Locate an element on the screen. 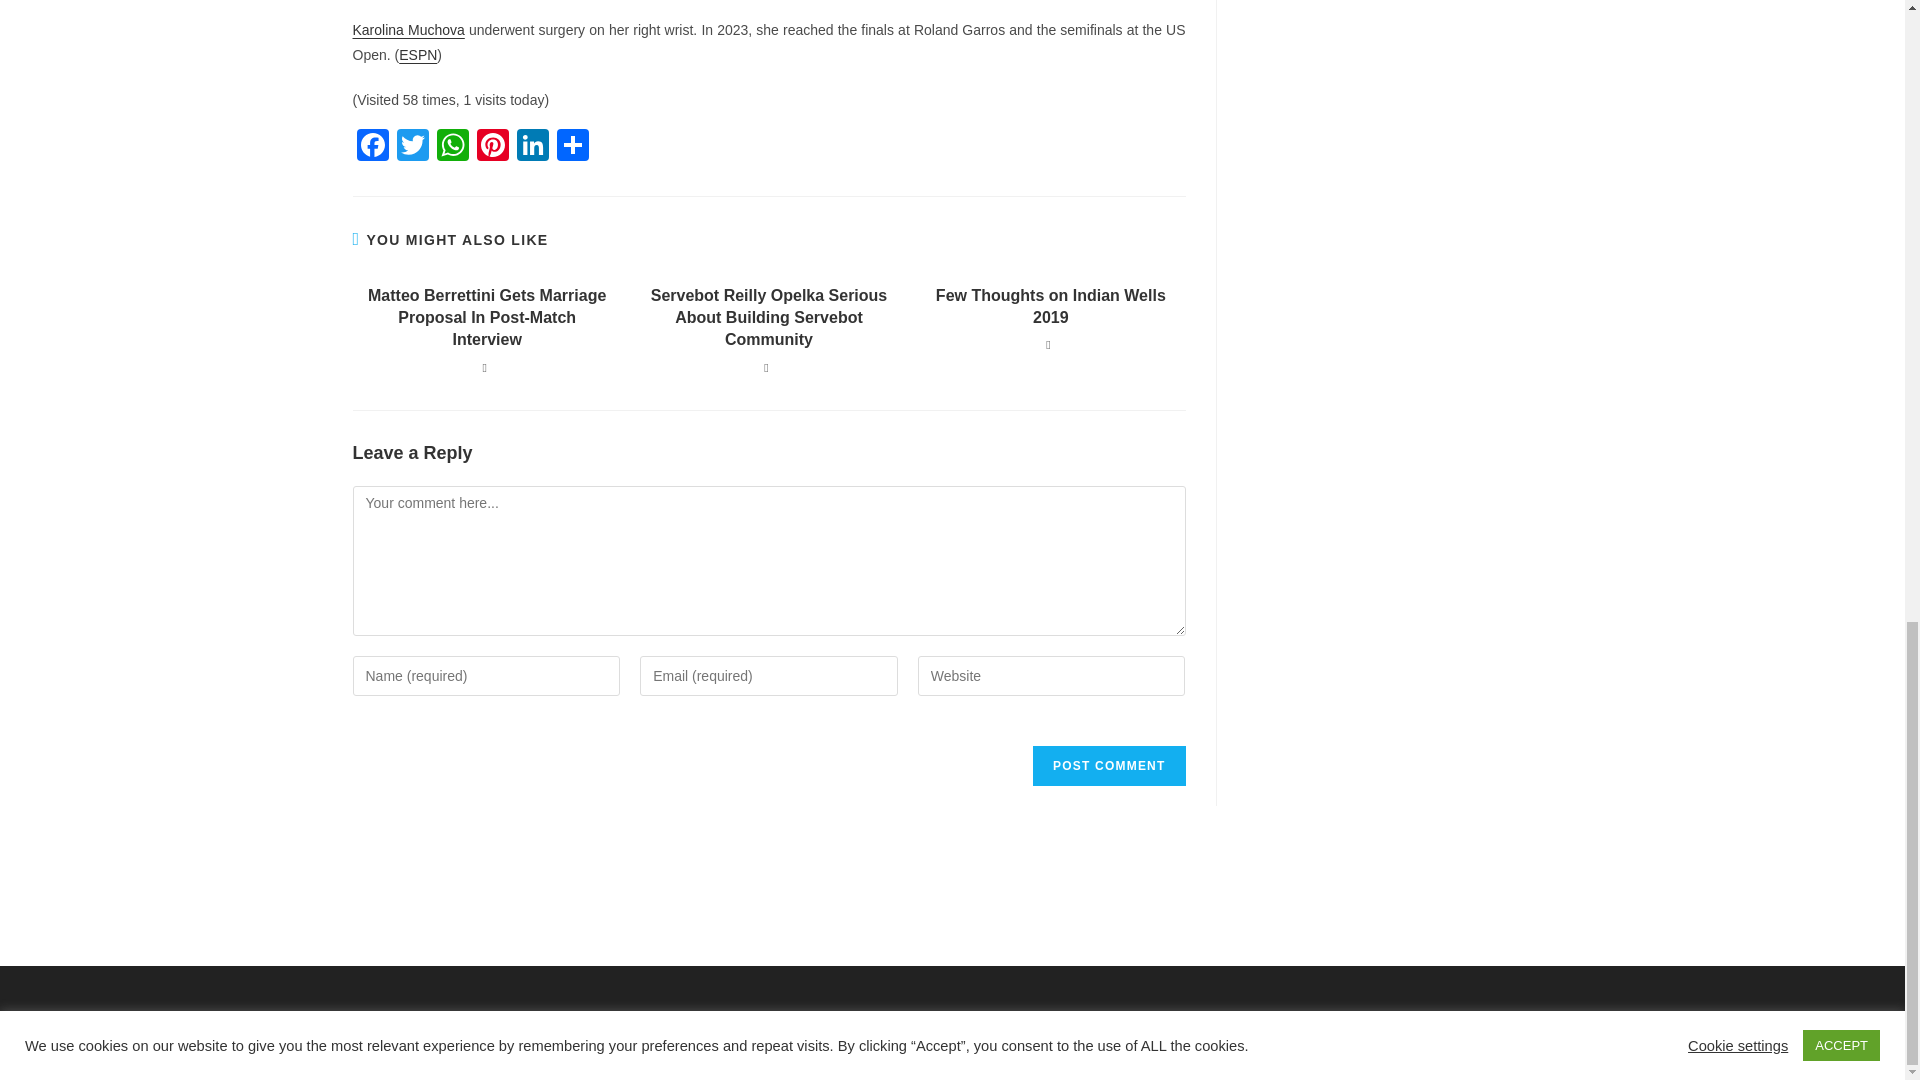 Image resolution: width=1920 pixels, height=1080 pixels. Pinterest is located at coordinates (492, 147).